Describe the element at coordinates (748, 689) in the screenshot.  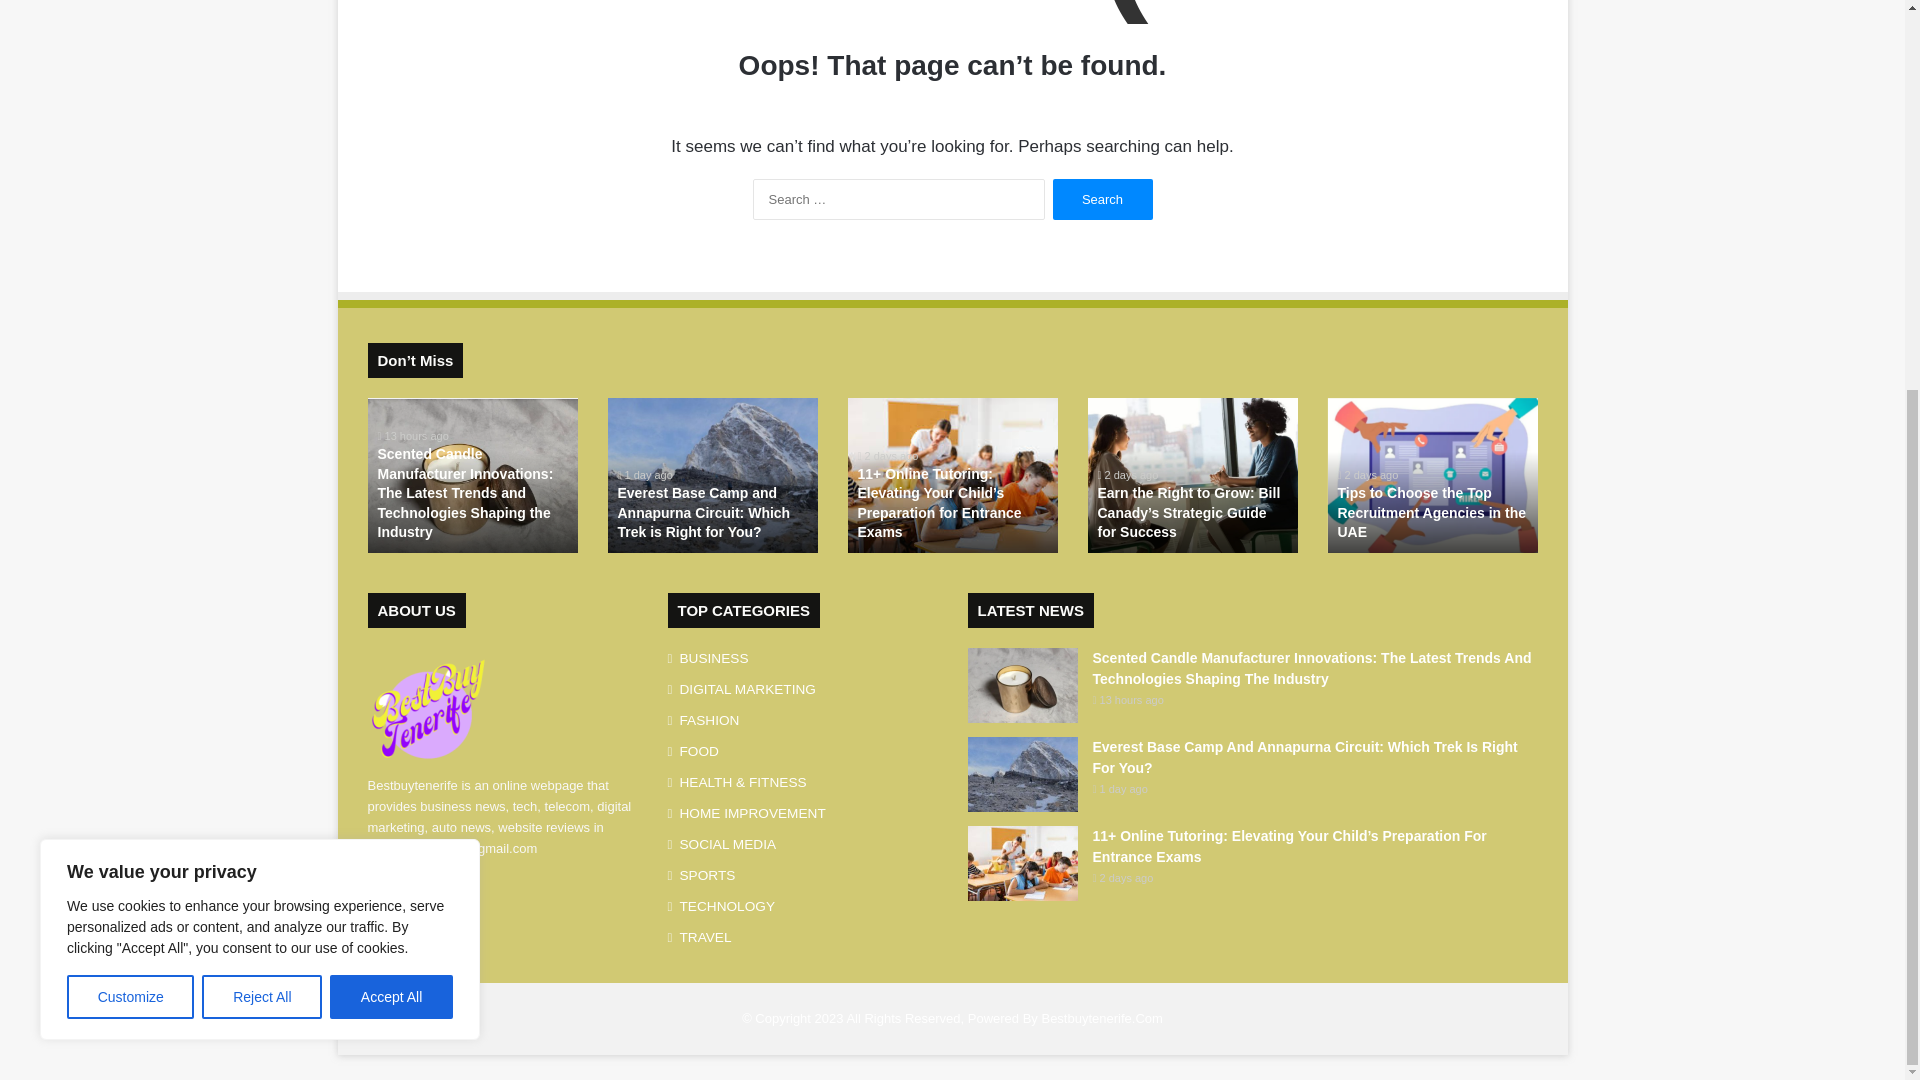
I see `DIGITAL MARKETING` at that location.